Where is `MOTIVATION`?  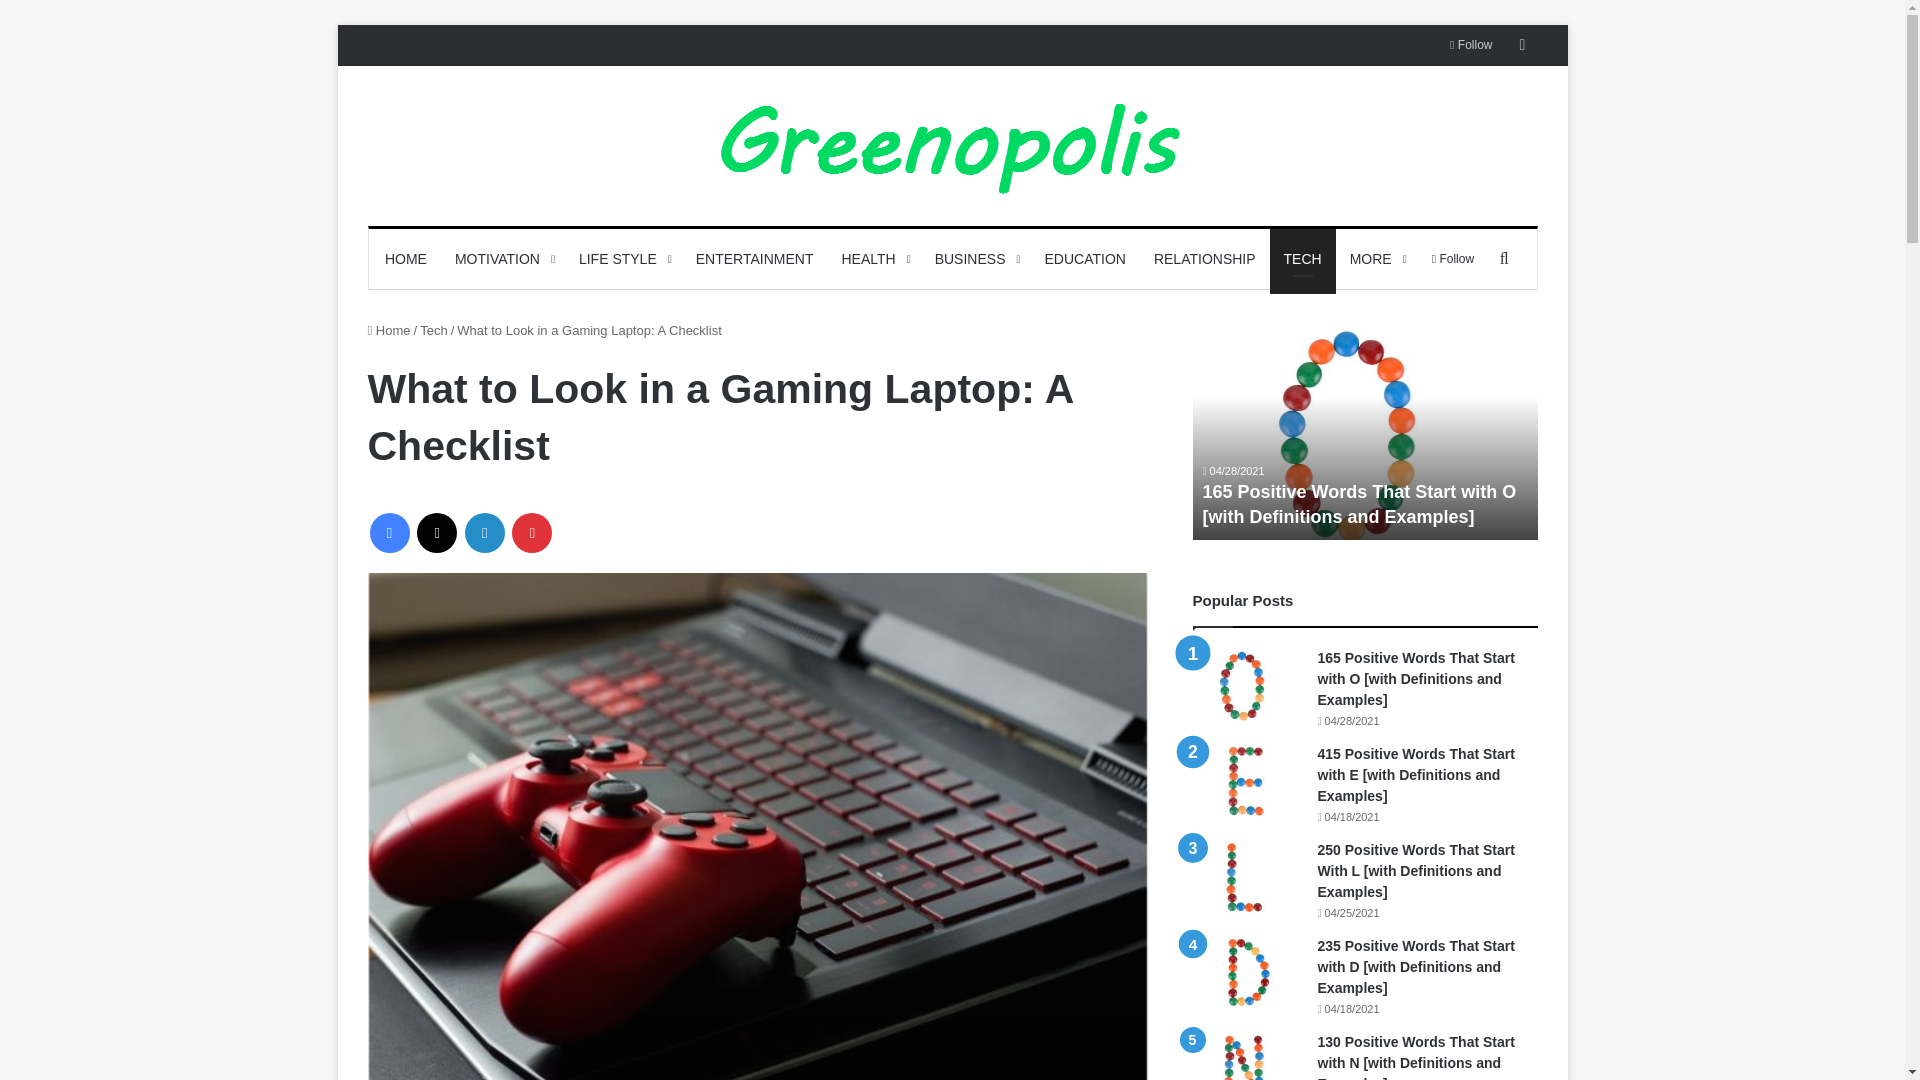 MOTIVATION is located at coordinates (502, 258).